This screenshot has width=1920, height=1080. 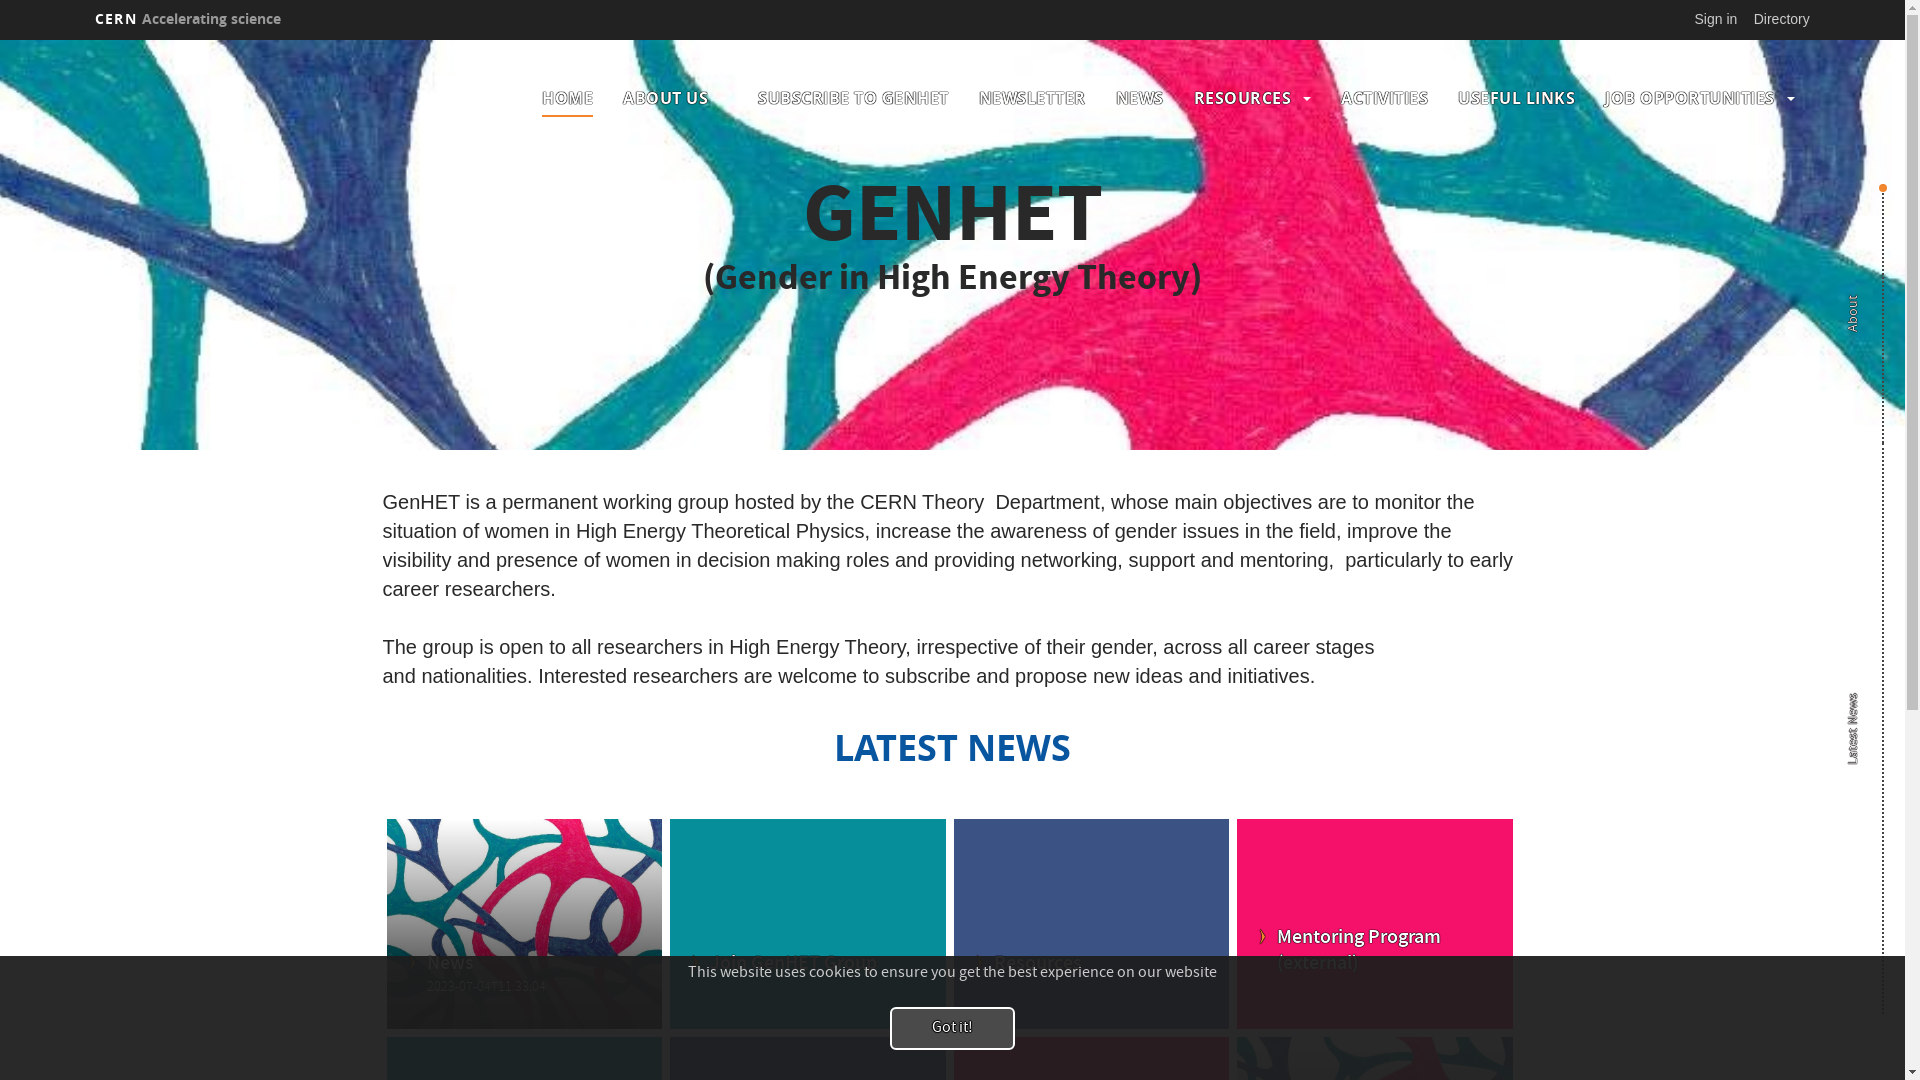 What do you see at coordinates (1516, 98) in the screenshot?
I see `USEFUL LINKS` at bounding box center [1516, 98].